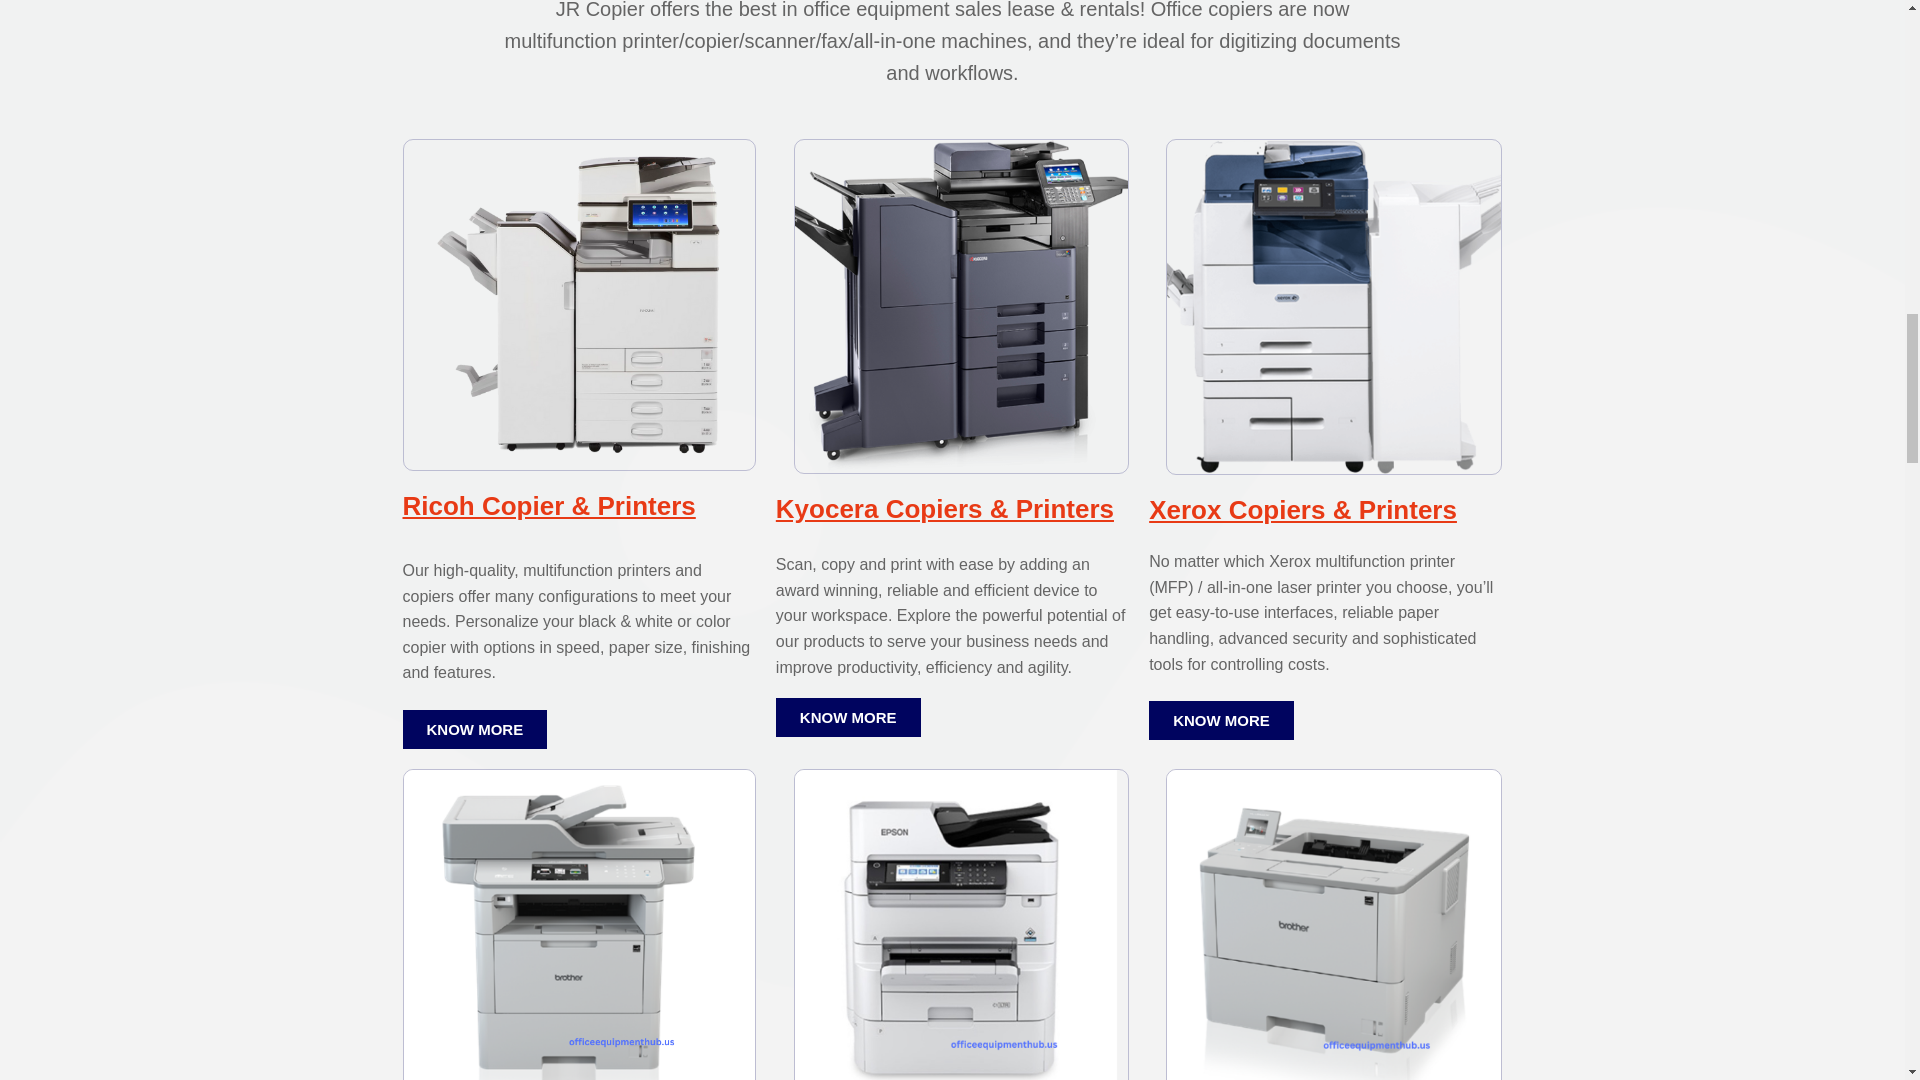  I want to click on Epson MFD Printer USA, so click(961, 924).